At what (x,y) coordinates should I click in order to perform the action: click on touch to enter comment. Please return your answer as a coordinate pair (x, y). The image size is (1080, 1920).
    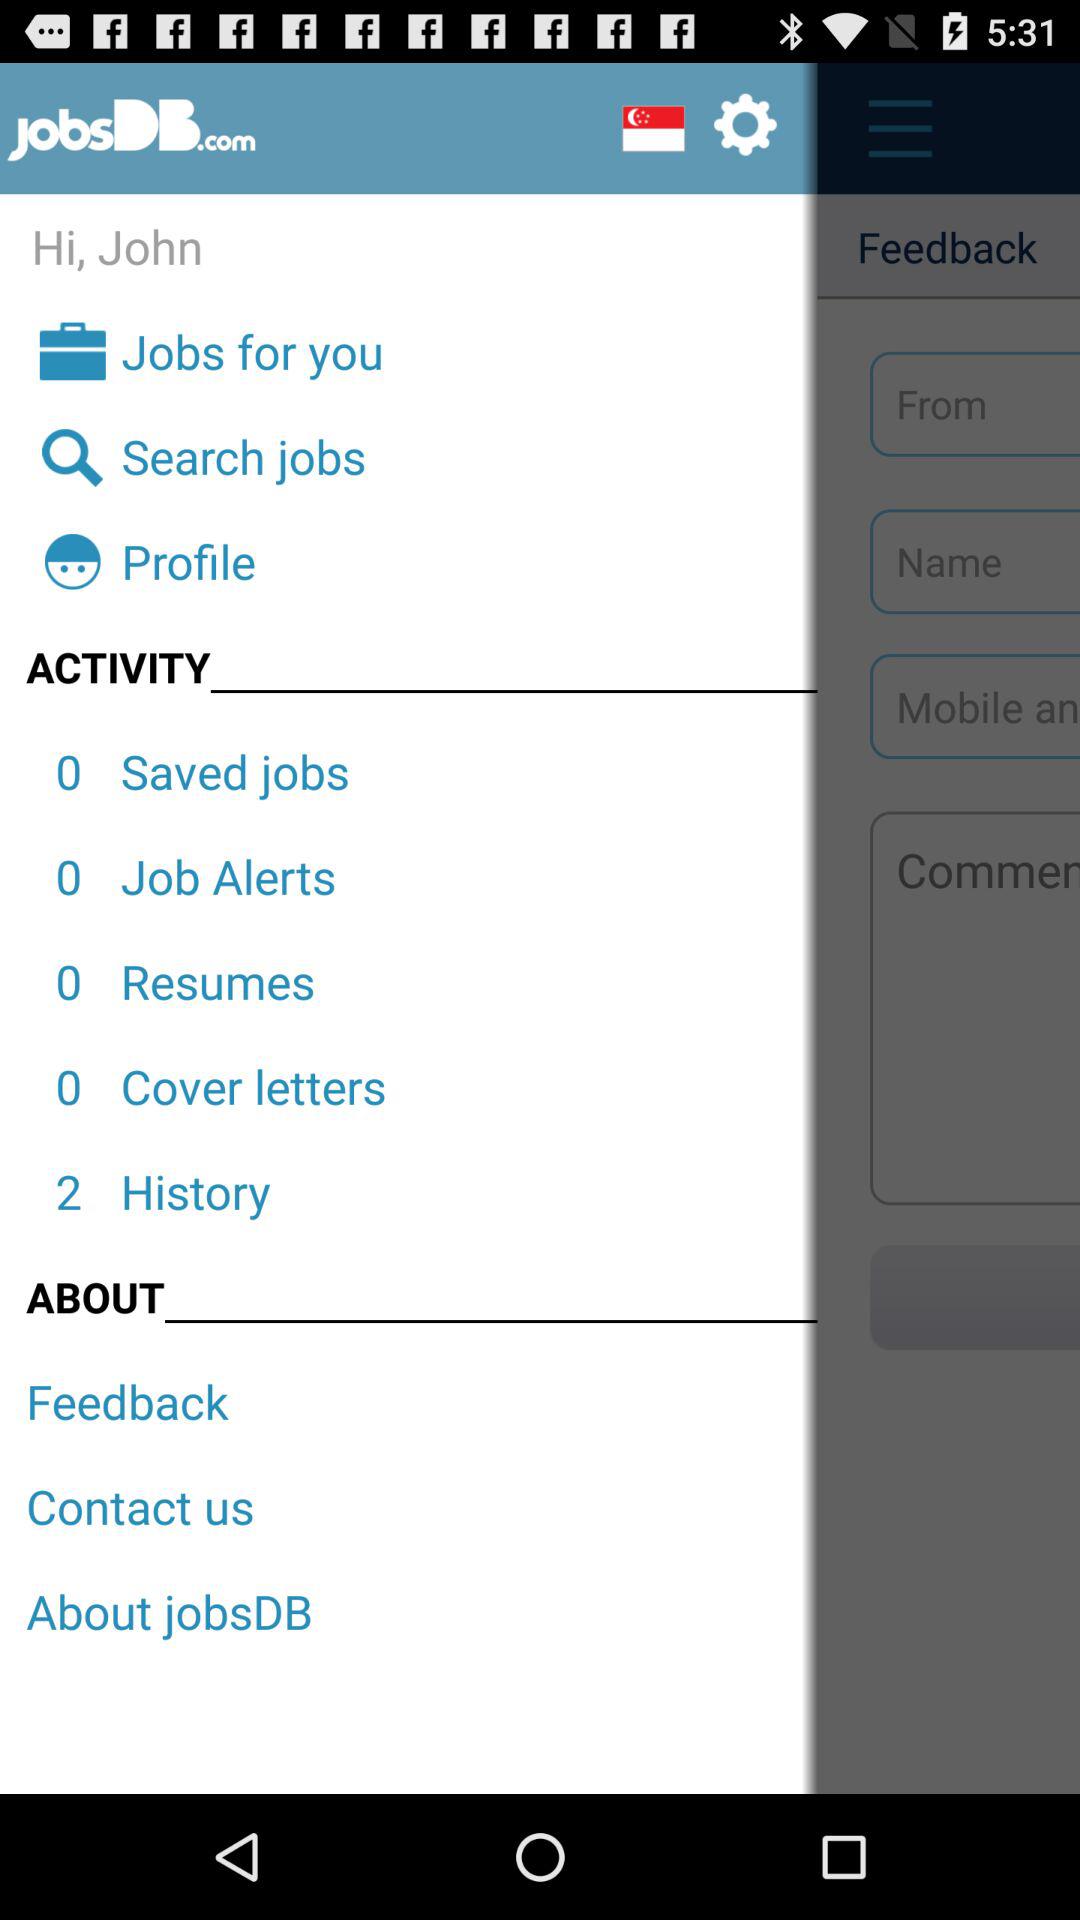
    Looking at the image, I should click on (975, 1008).